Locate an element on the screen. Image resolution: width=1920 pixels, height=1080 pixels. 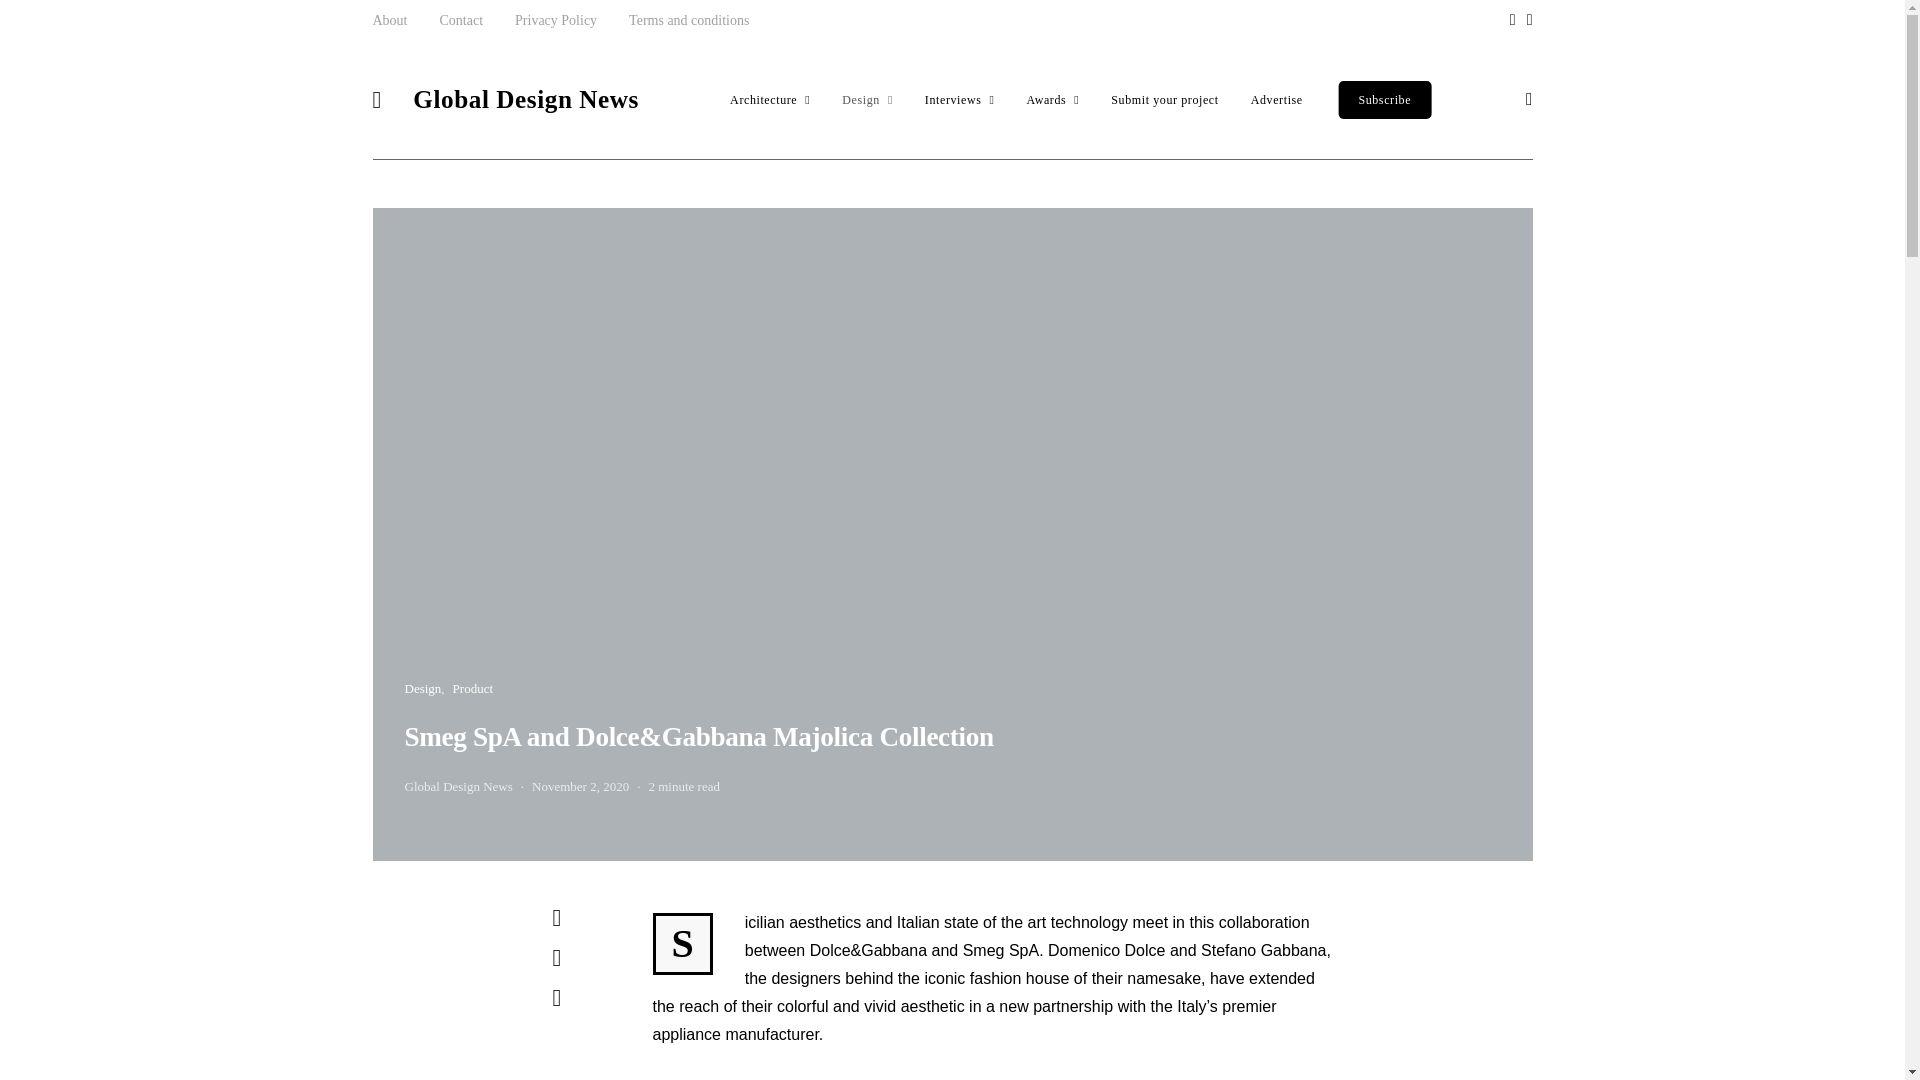
View all posts by Global Design News is located at coordinates (458, 786).